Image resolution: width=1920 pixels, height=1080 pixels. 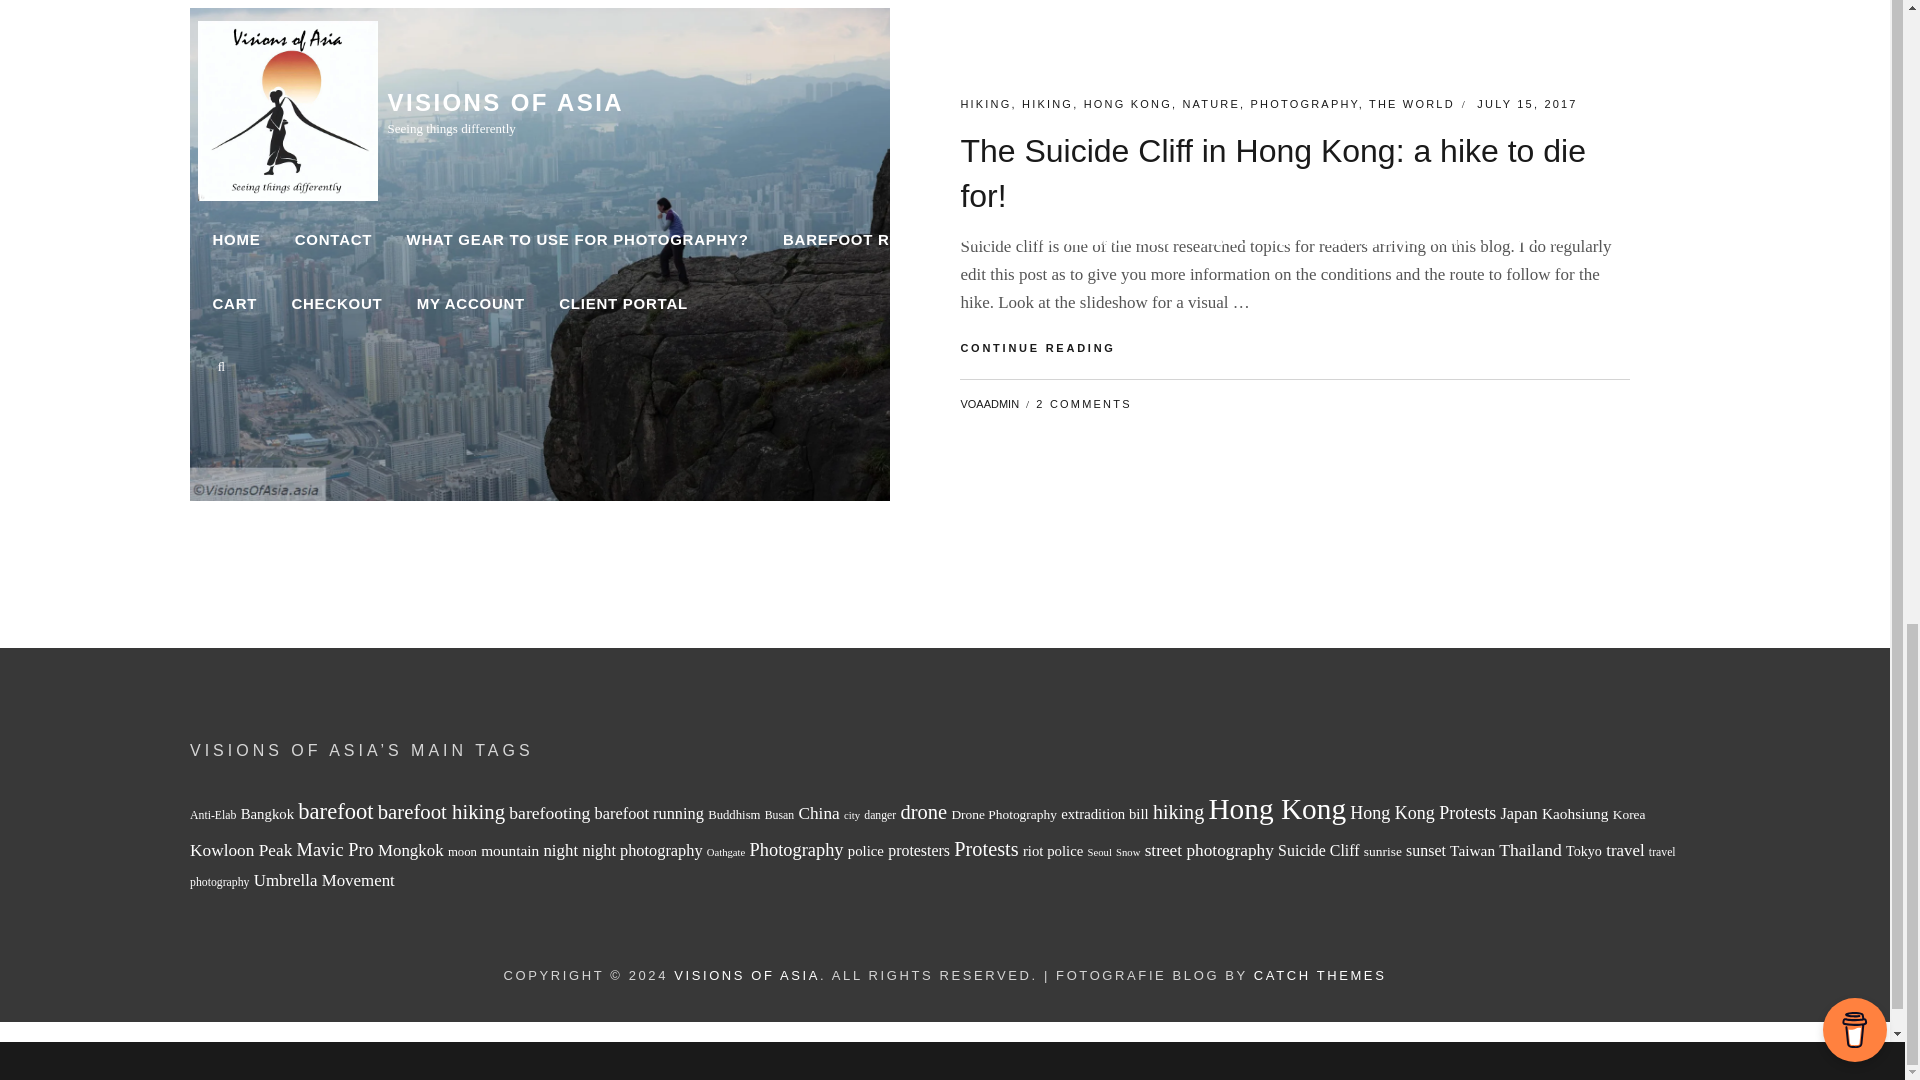 What do you see at coordinates (1211, 104) in the screenshot?
I see `NATURE` at bounding box center [1211, 104].